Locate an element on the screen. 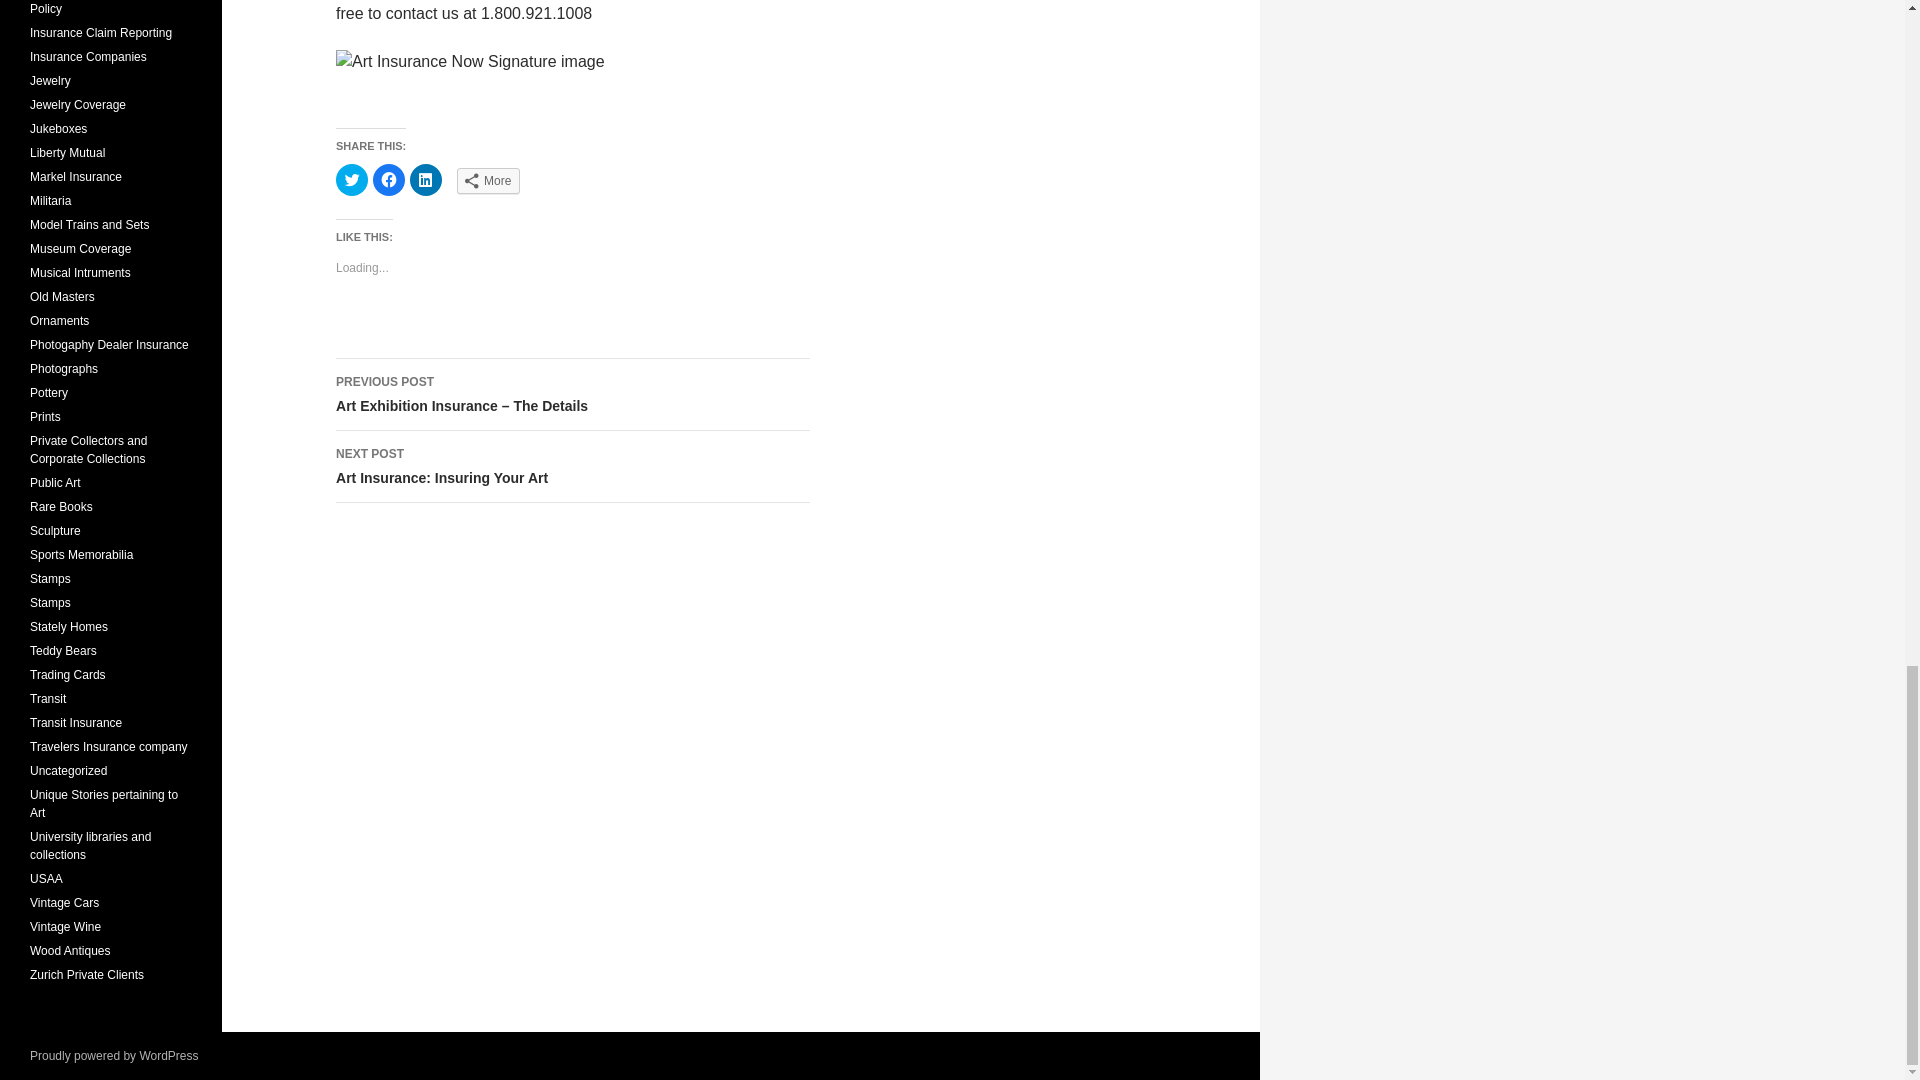  Click to share on Twitter is located at coordinates (573, 76).